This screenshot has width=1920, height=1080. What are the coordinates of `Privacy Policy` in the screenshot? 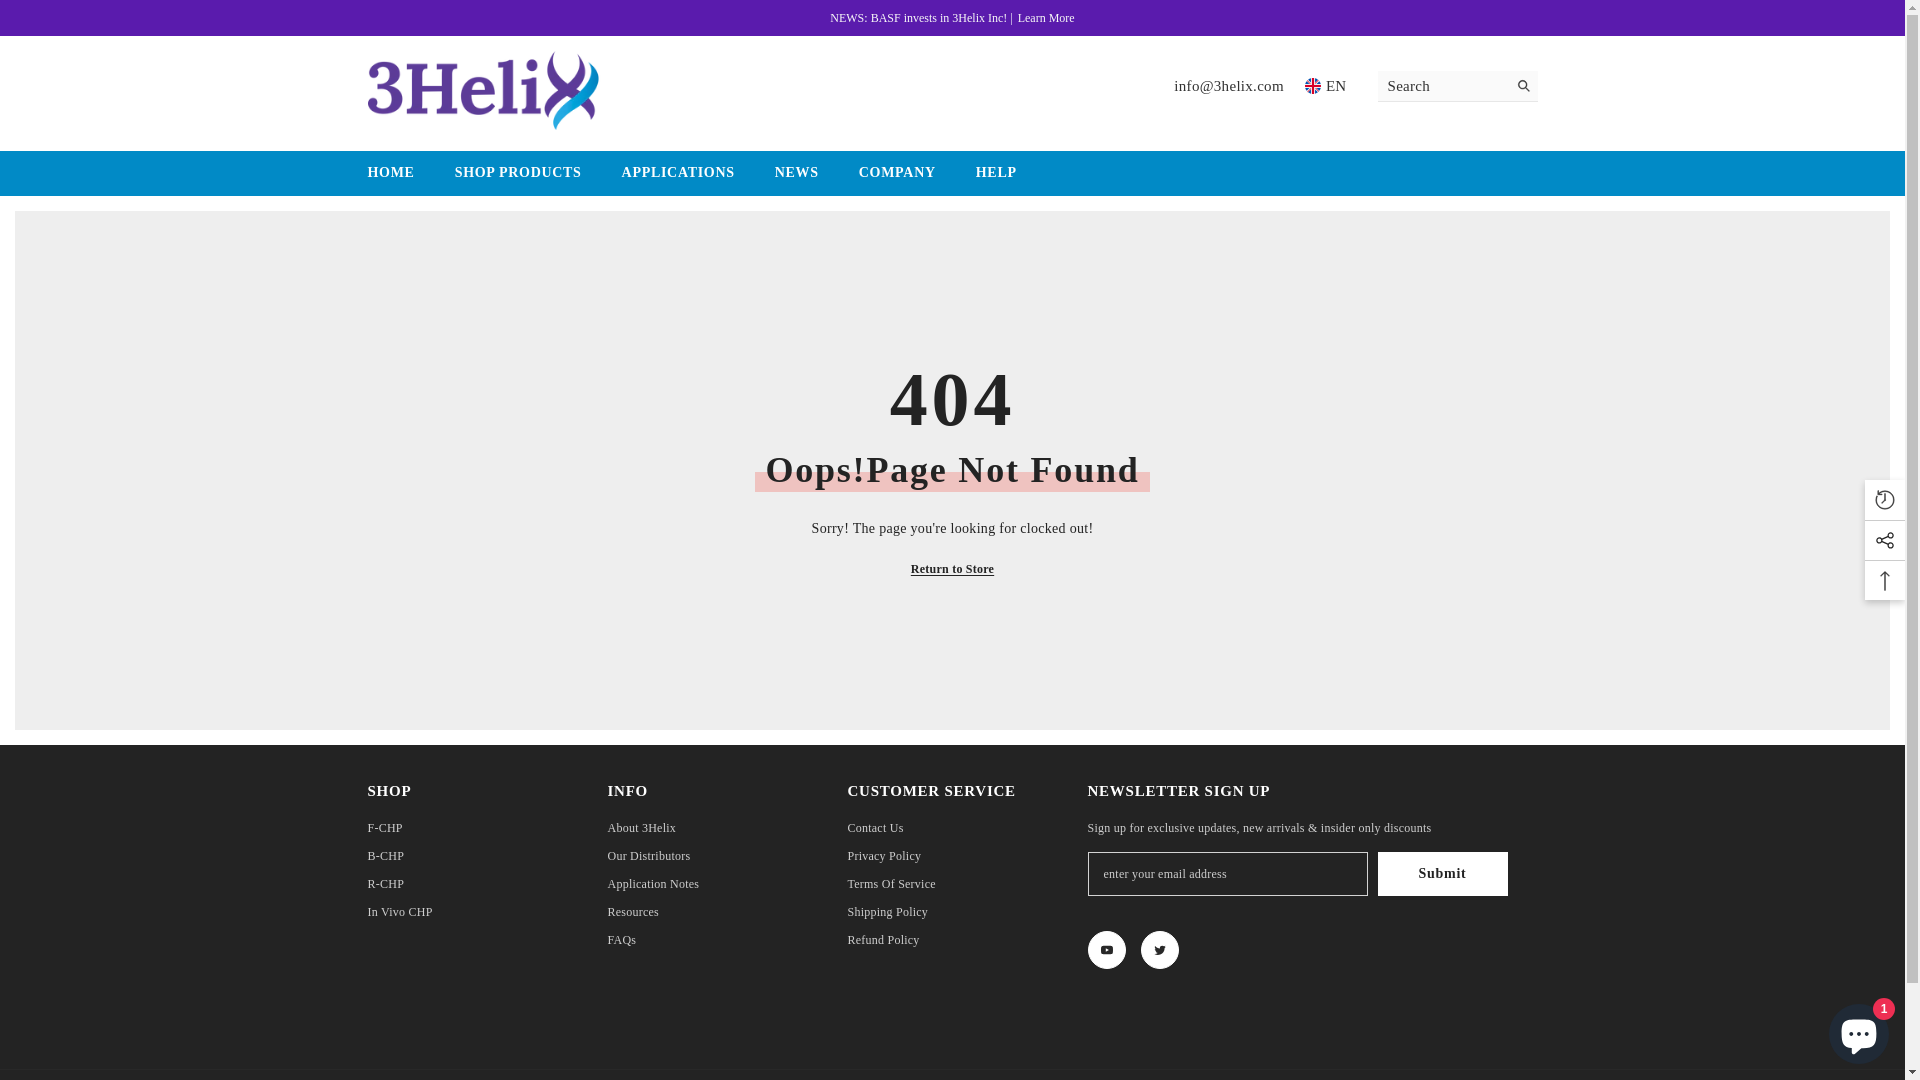 It's located at (885, 856).